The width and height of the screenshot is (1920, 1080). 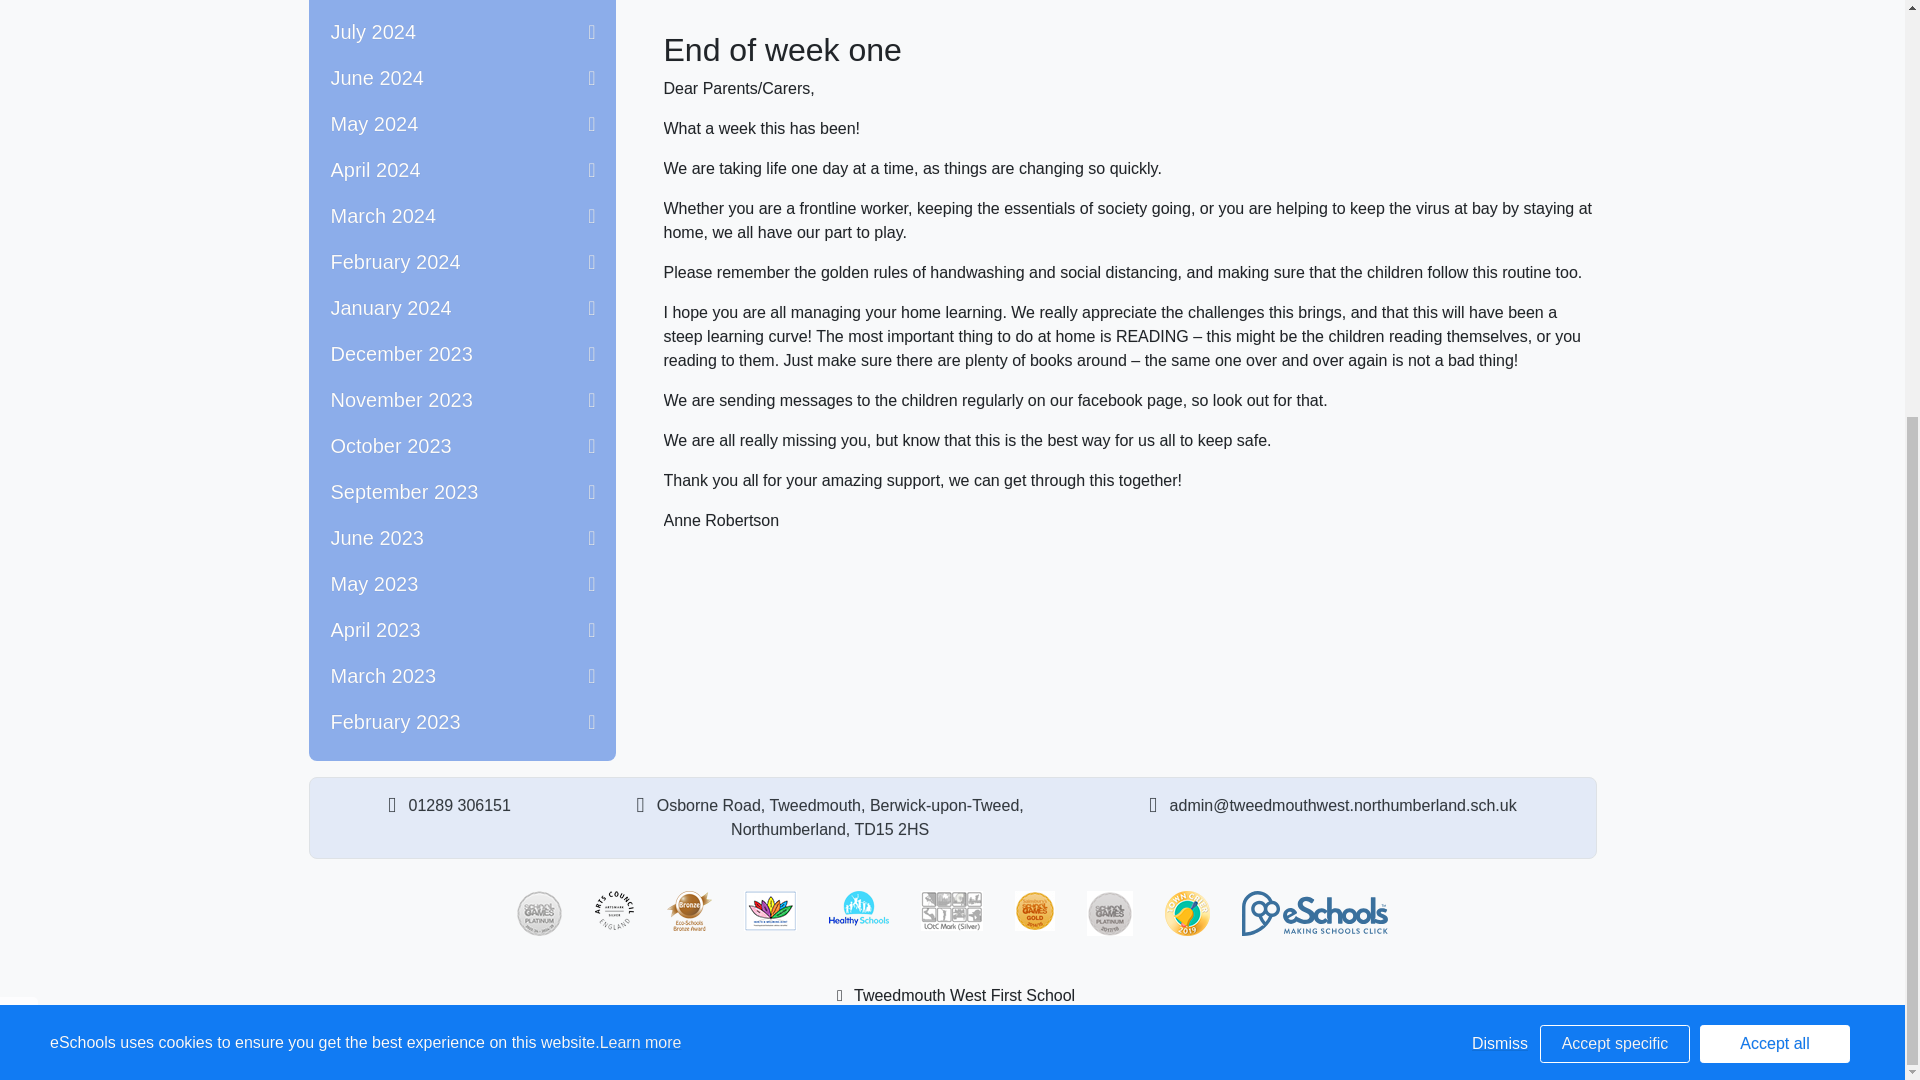 I want to click on Artsmark Silver Award, so click(x=614, y=910).